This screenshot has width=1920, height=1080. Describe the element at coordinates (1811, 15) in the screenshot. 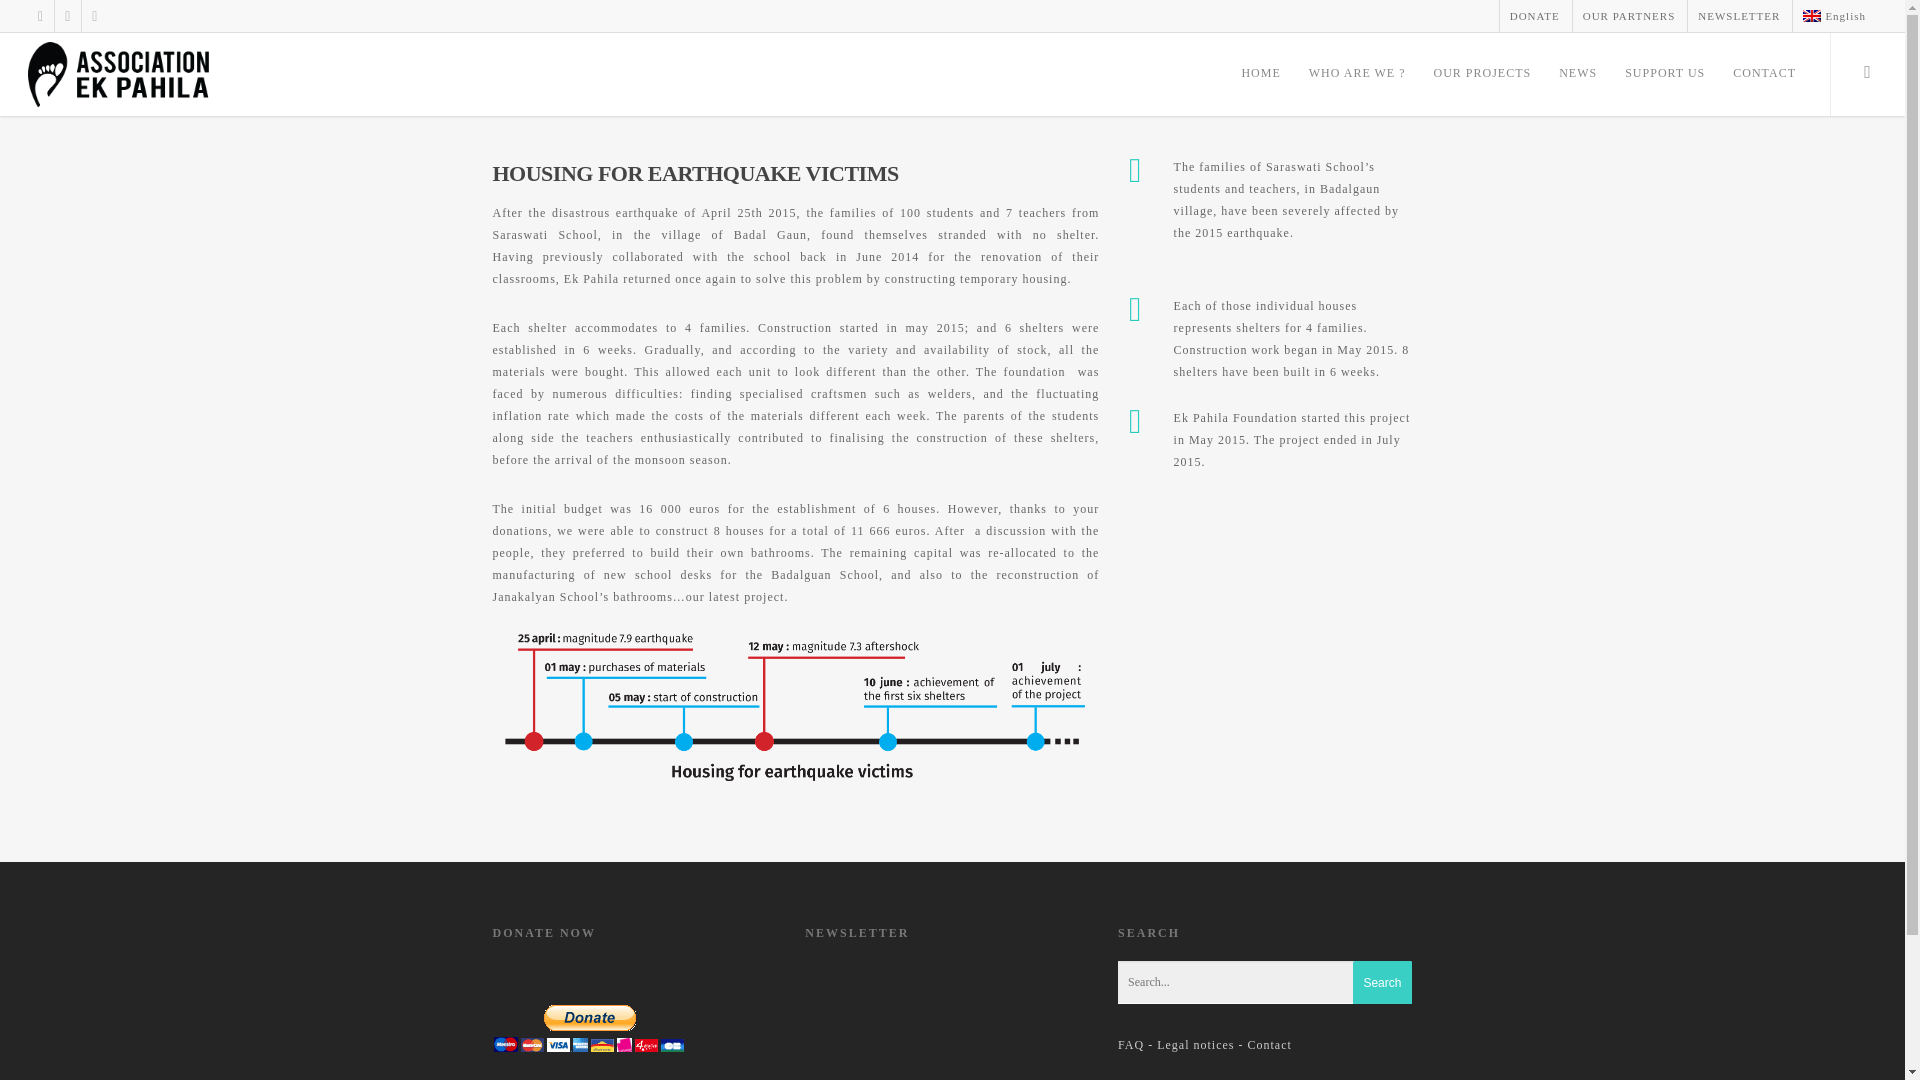

I see `English` at that location.